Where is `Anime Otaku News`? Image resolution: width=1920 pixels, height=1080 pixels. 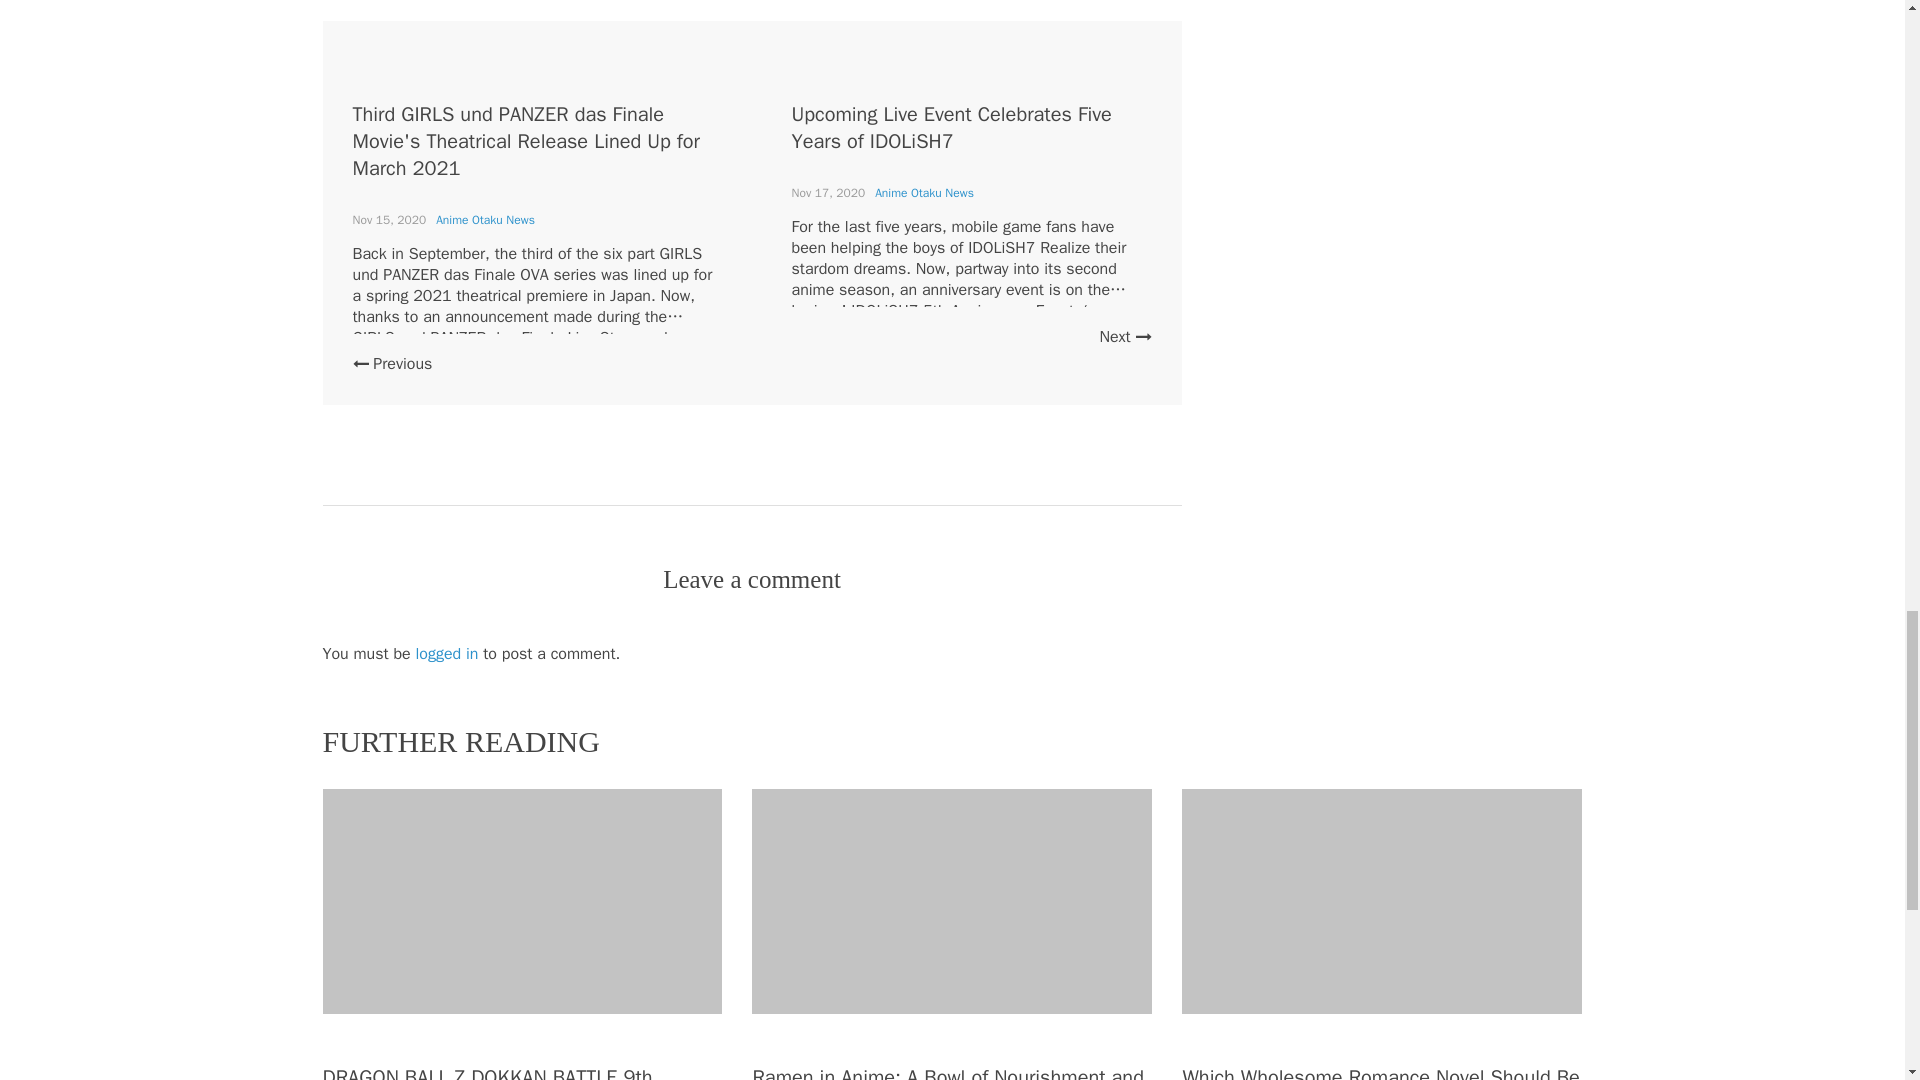 Anime Otaku News is located at coordinates (924, 192).